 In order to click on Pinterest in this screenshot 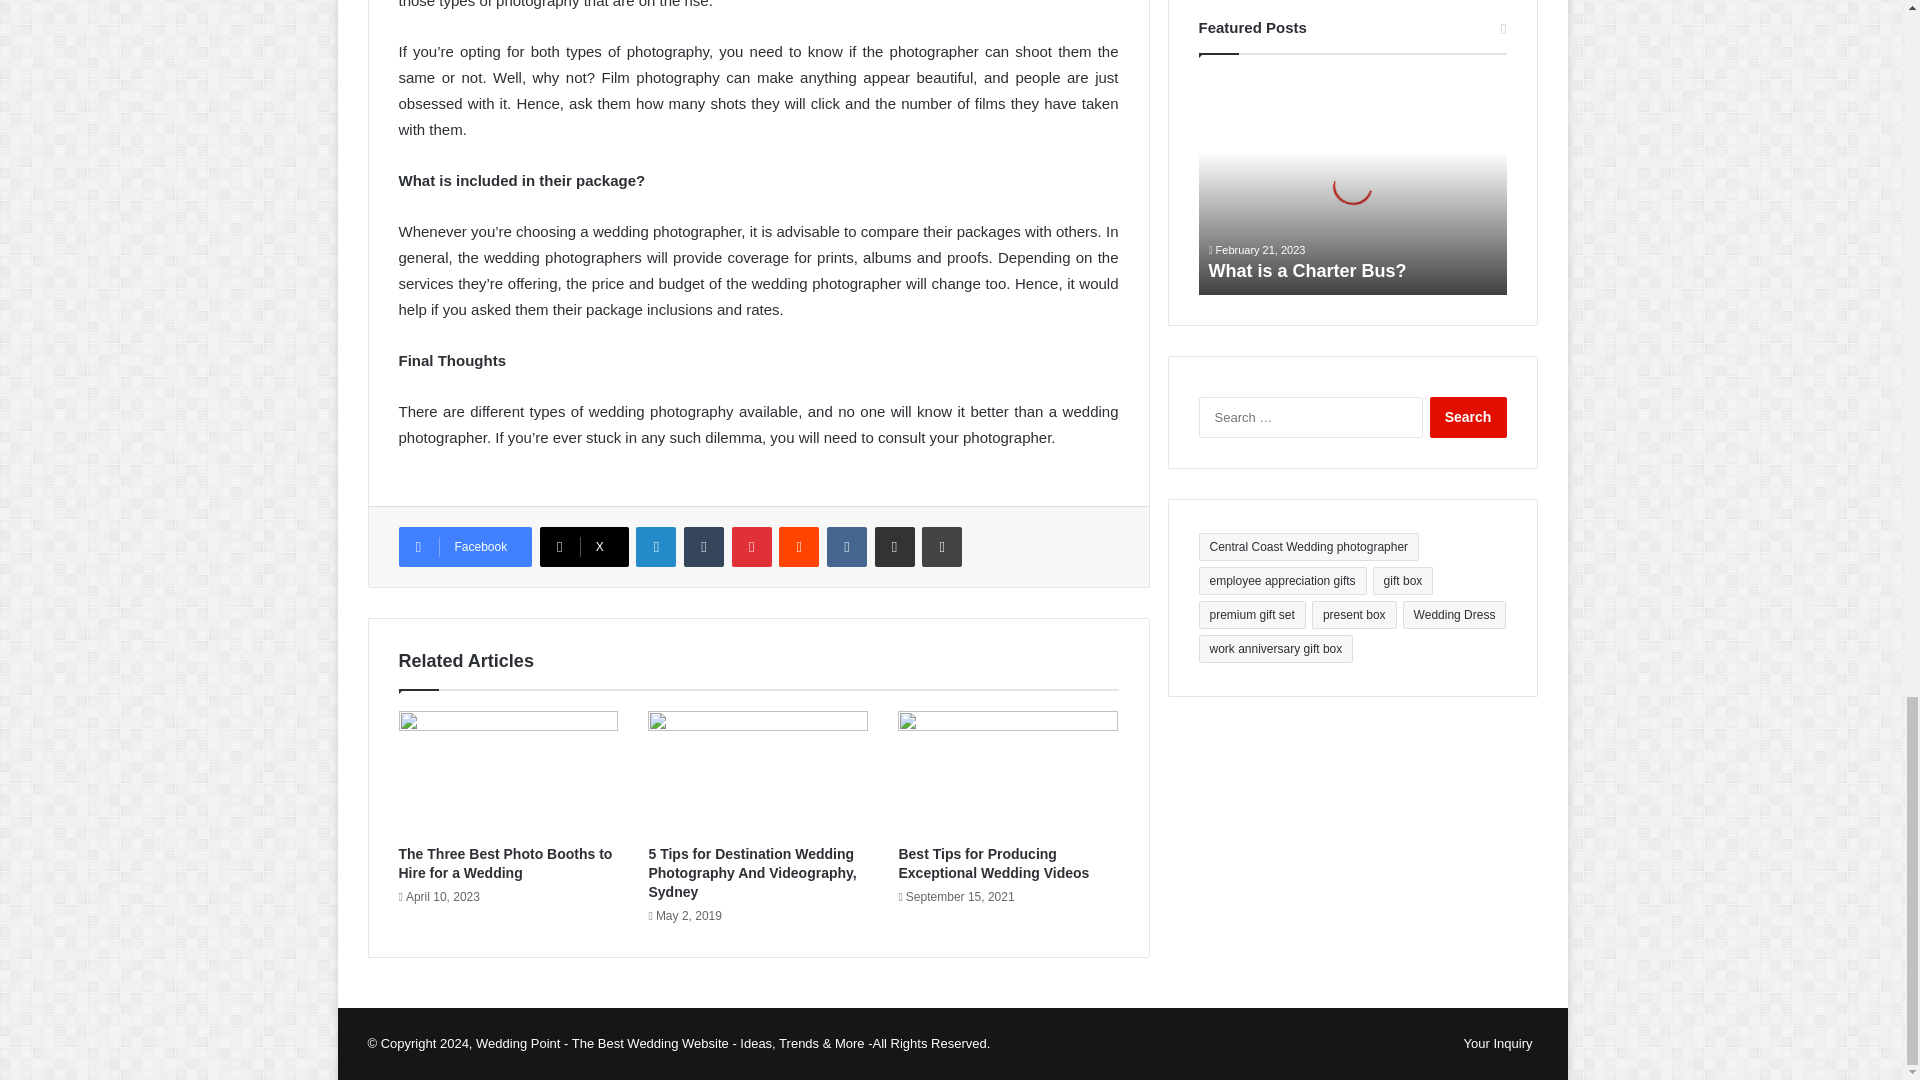, I will do `click(751, 547)`.